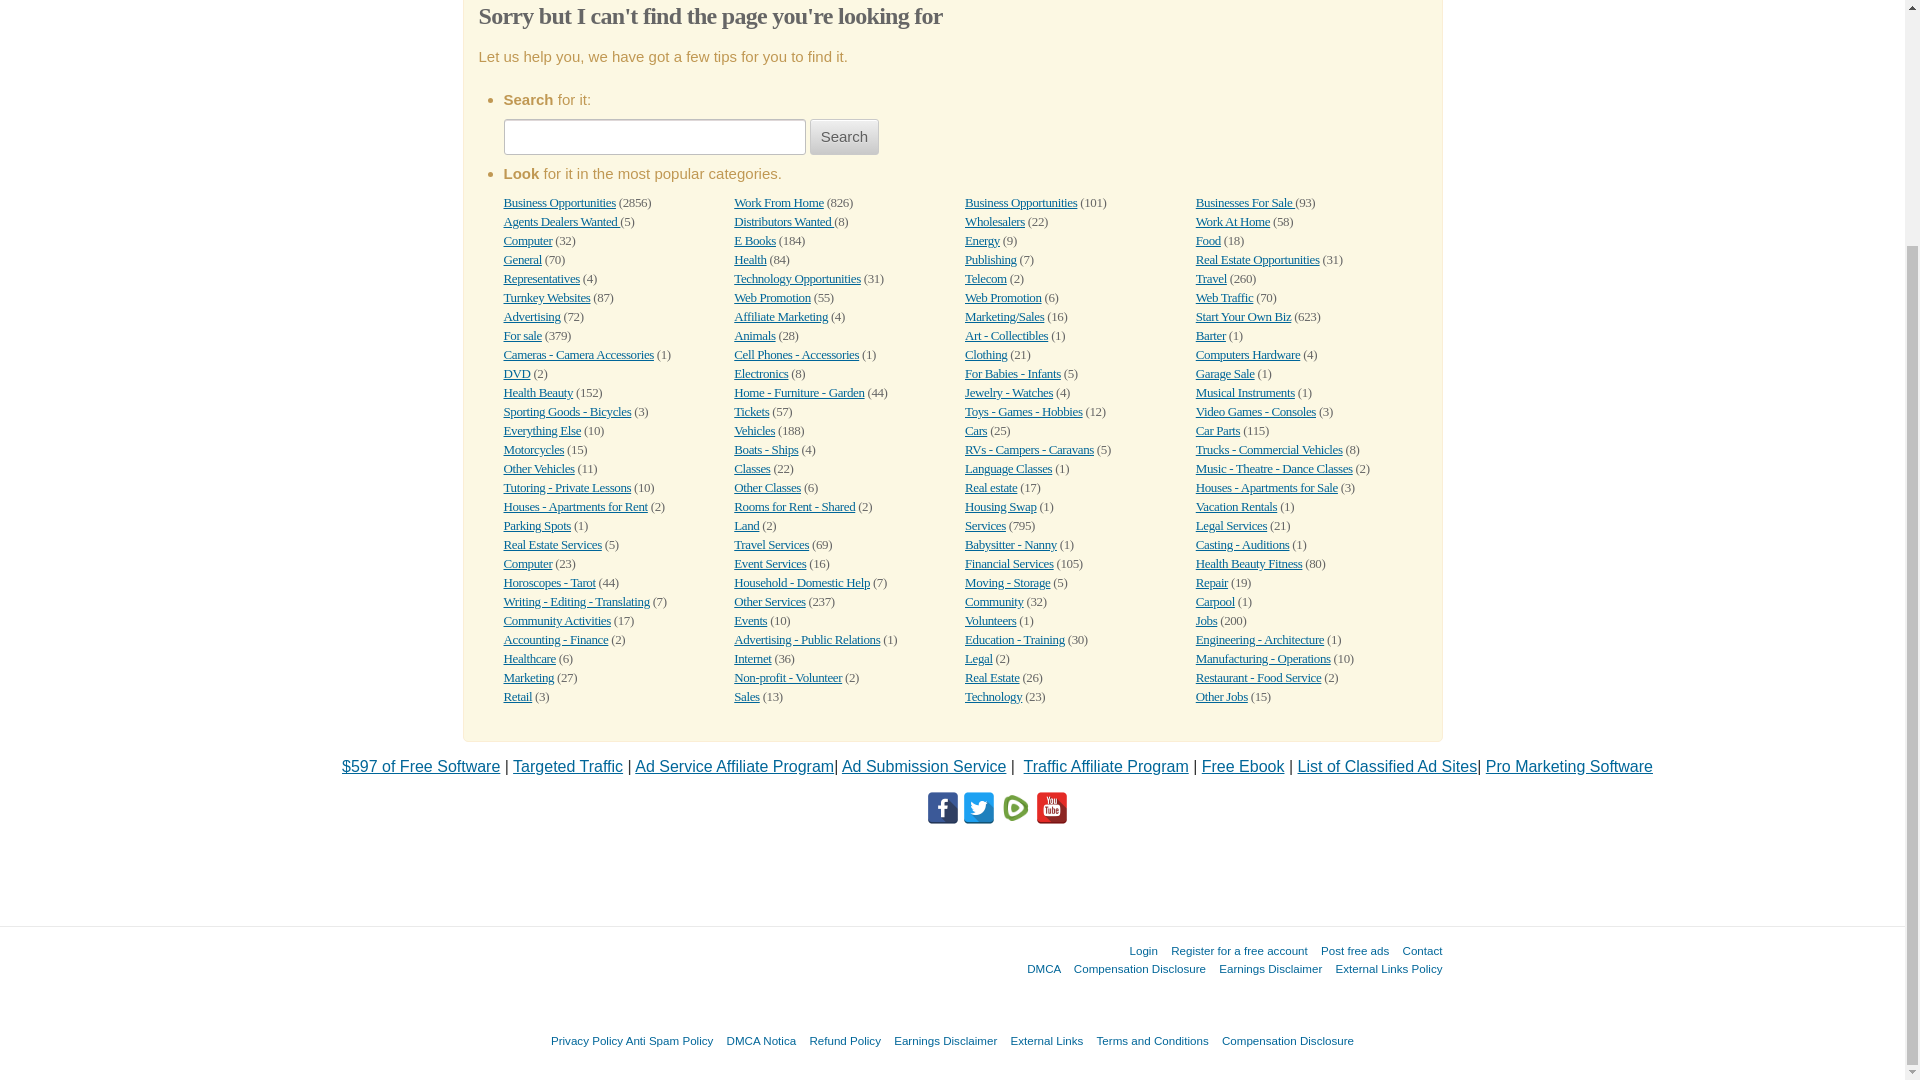 The width and height of the screenshot is (1920, 1080). What do you see at coordinates (1211, 336) in the screenshot?
I see `Barter` at bounding box center [1211, 336].